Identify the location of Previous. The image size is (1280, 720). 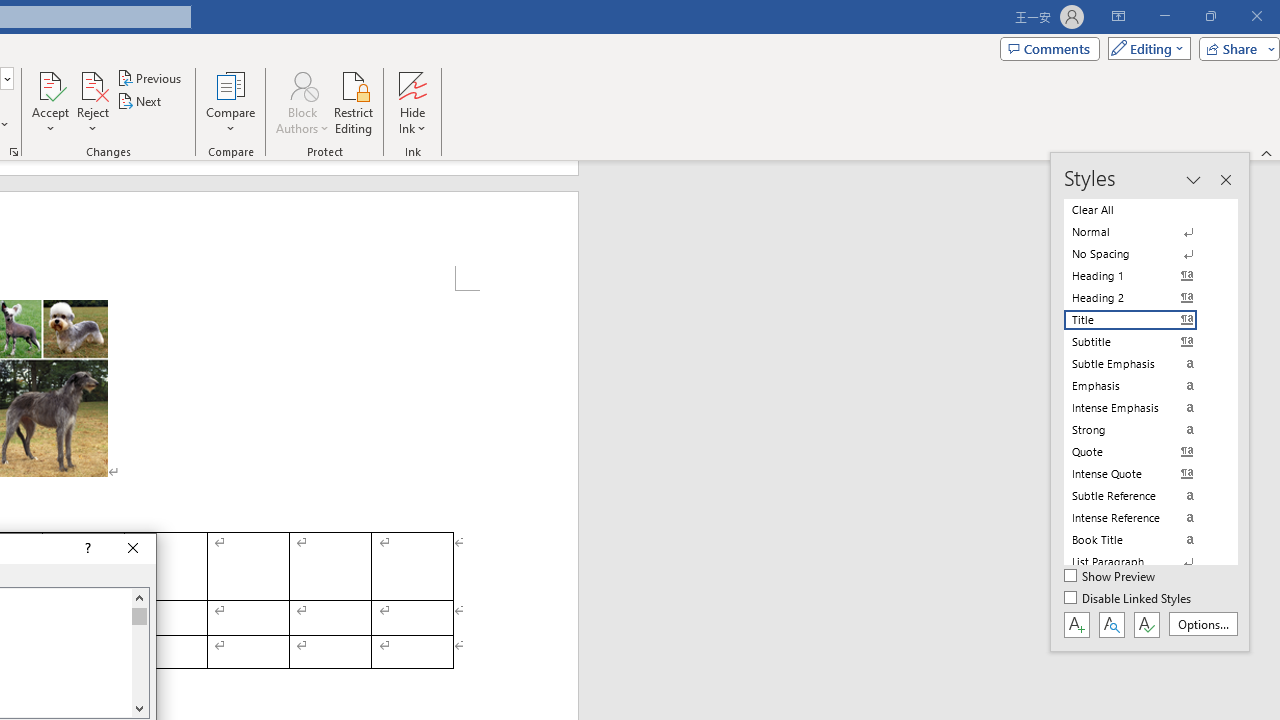
(150, 78).